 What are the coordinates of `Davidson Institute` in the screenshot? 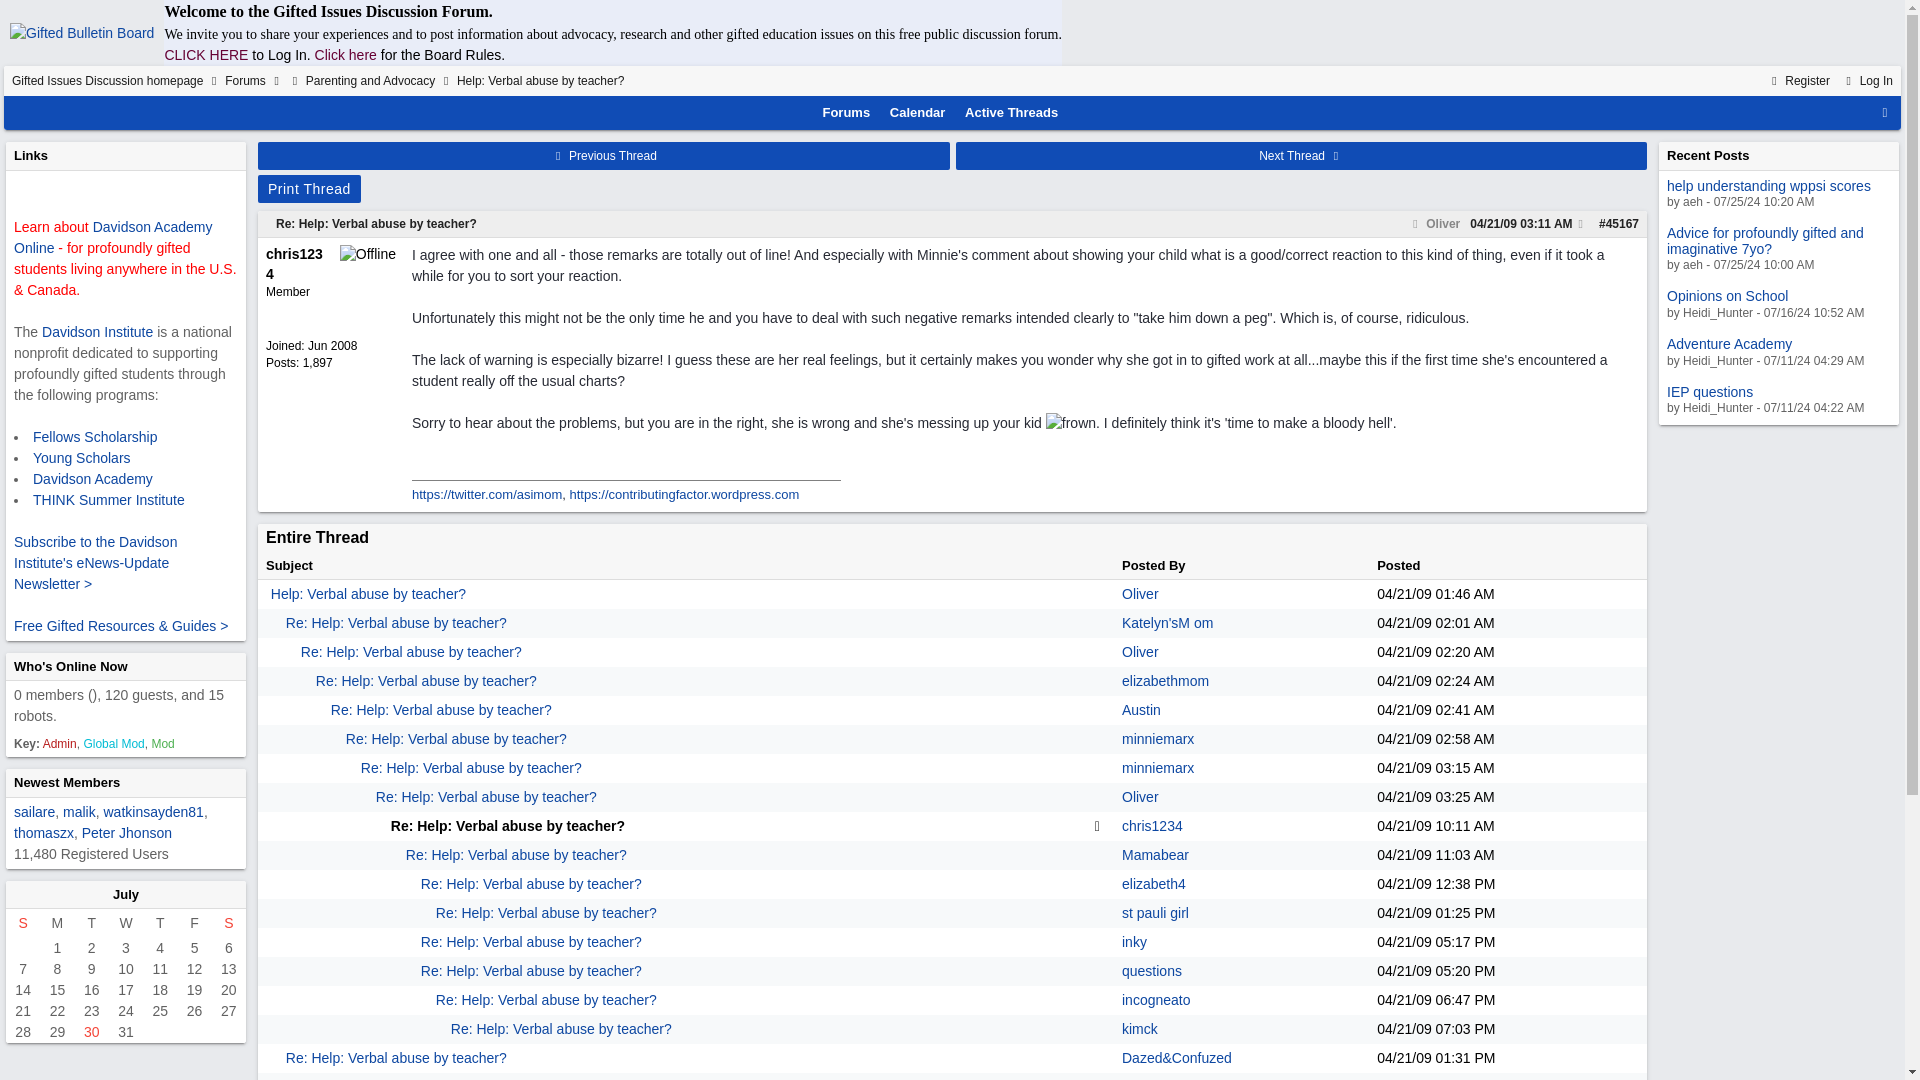 It's located at (98, 332).